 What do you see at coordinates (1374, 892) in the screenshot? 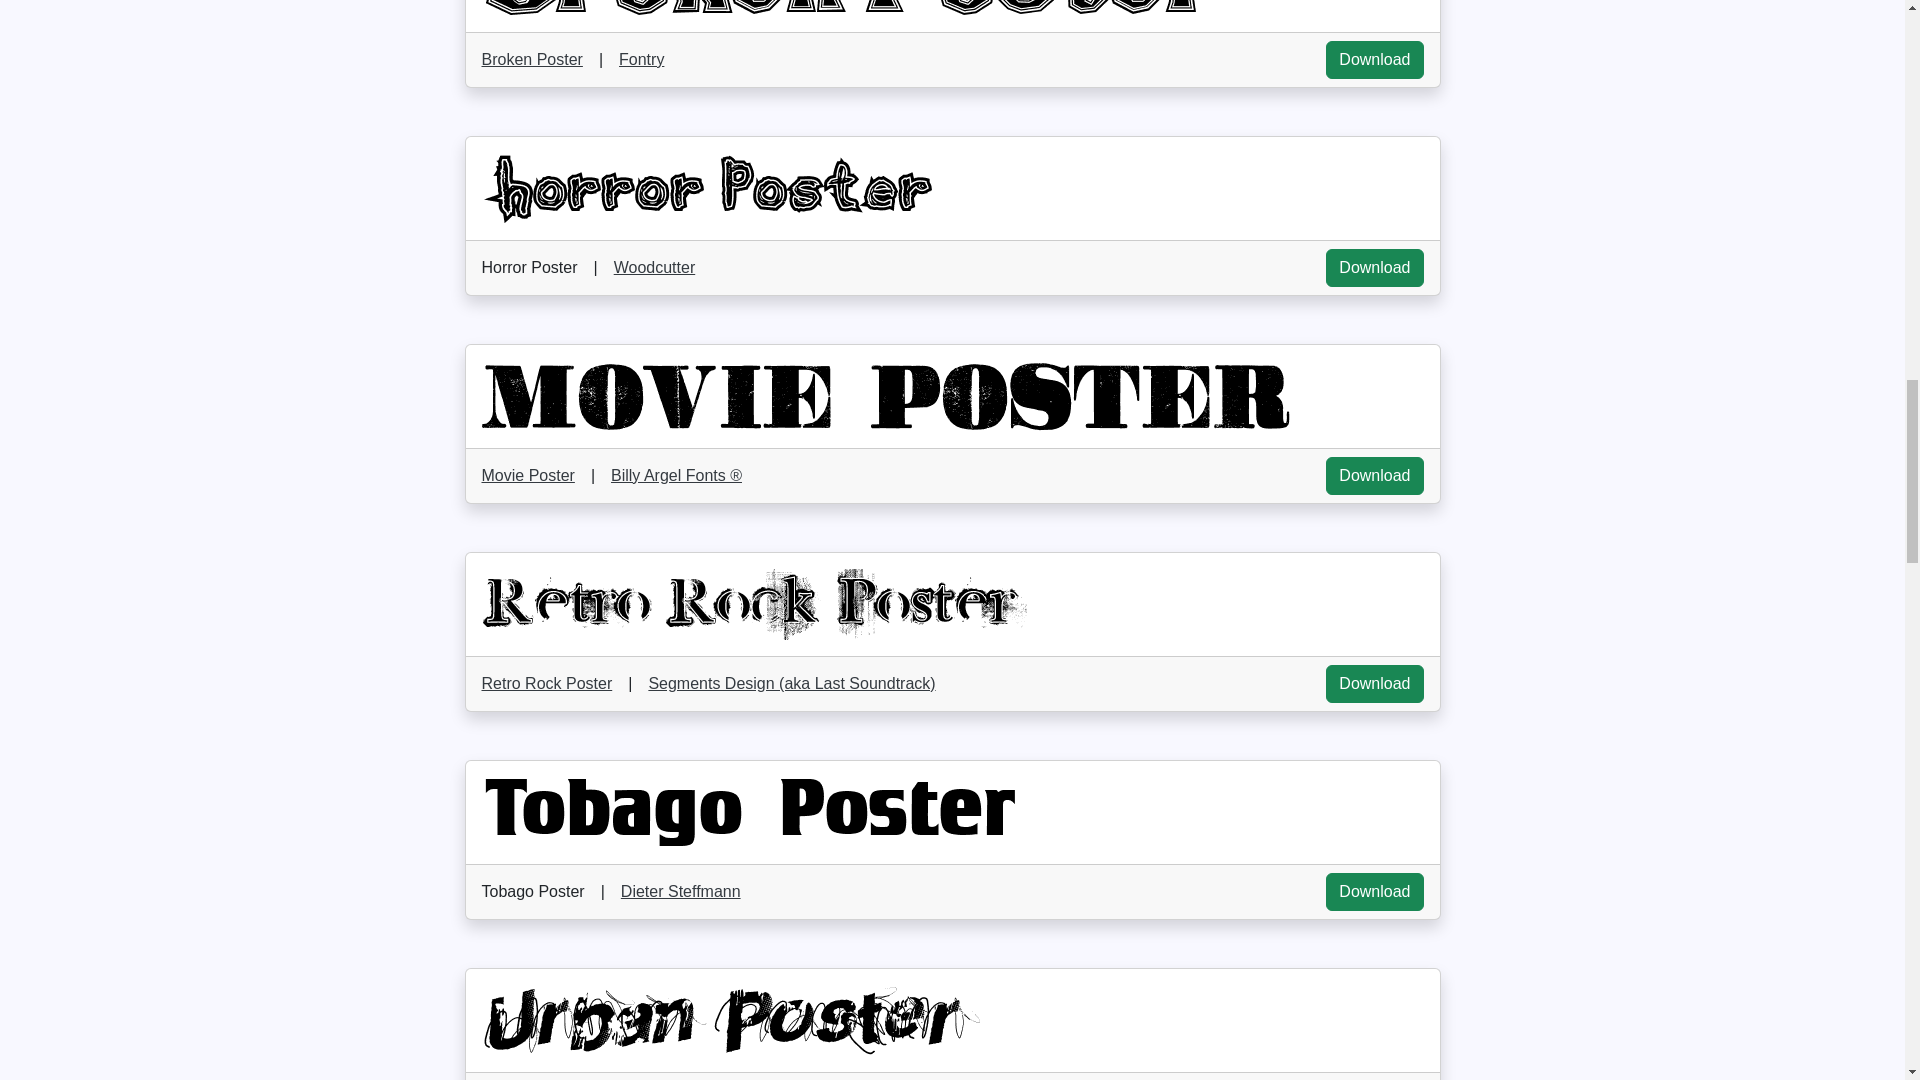
I see `Download` at bounding box center [1374, 892].